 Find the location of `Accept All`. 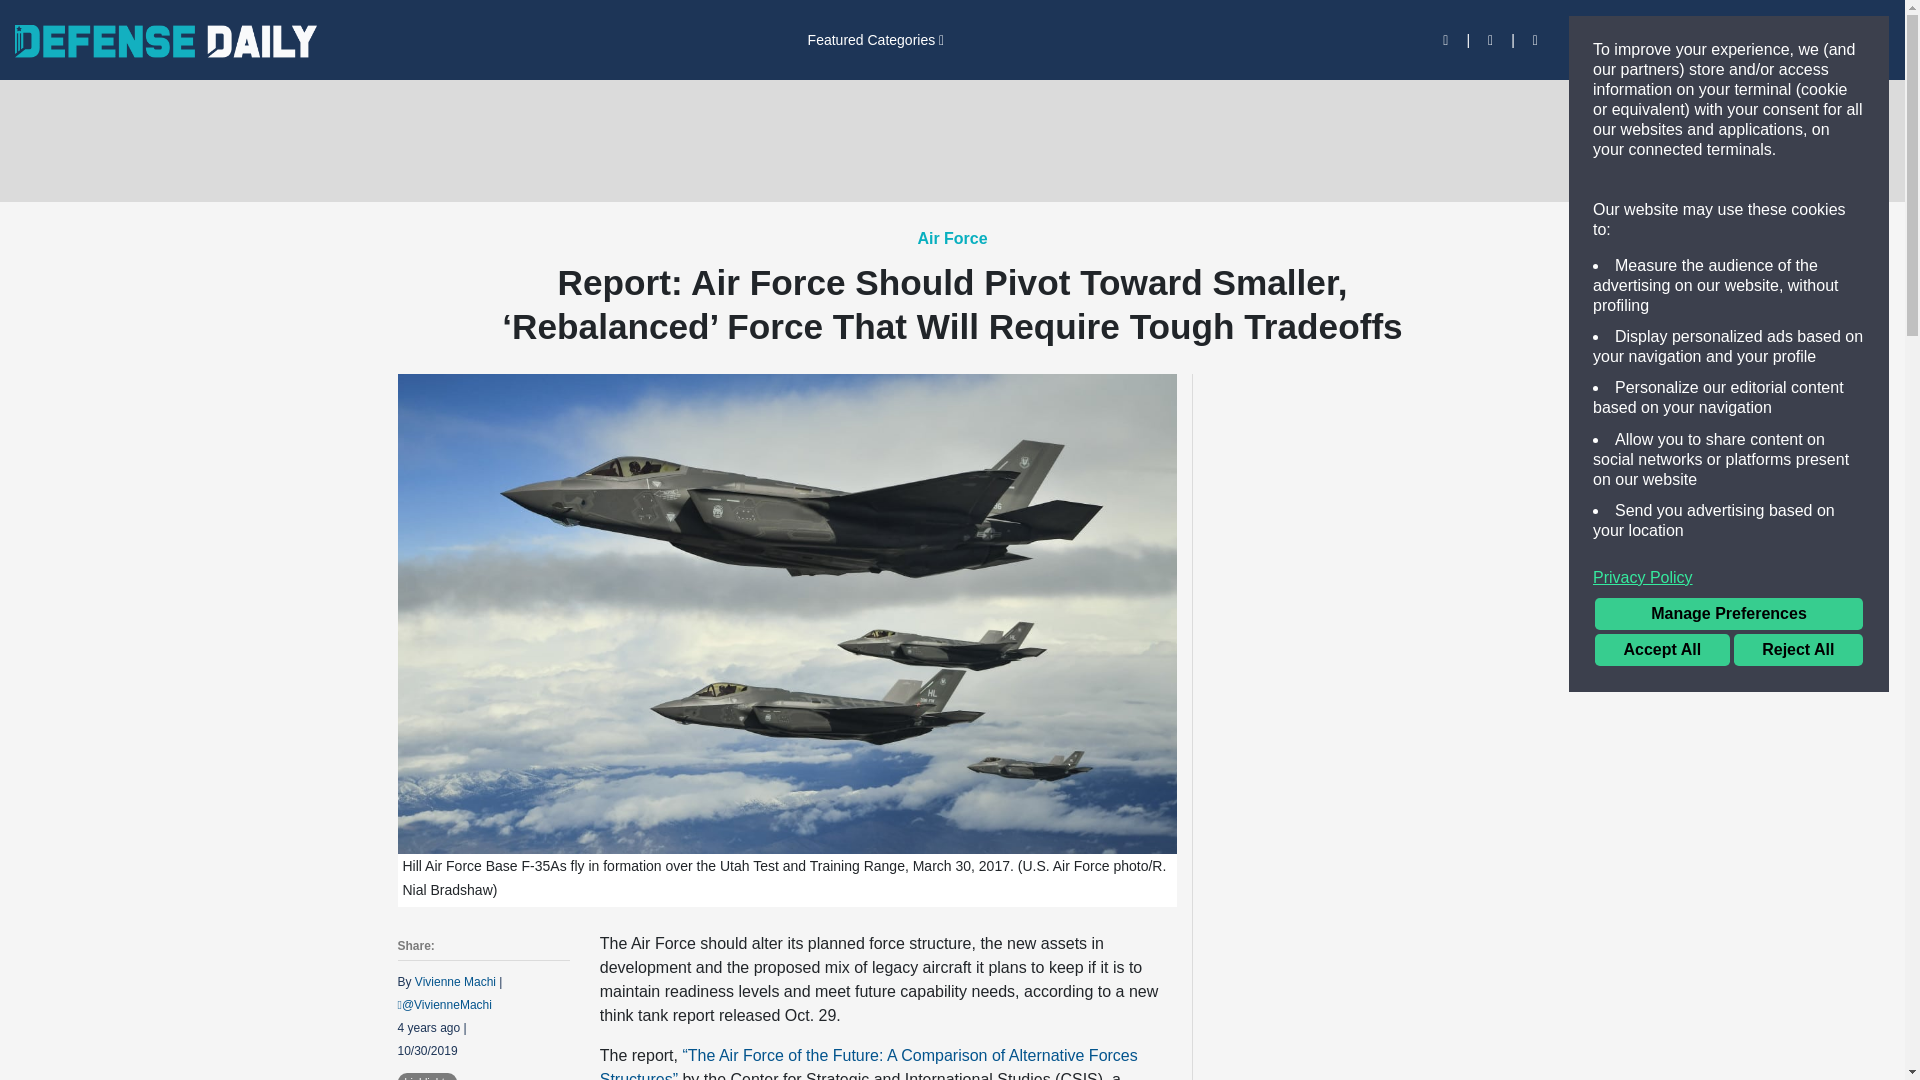

Accept All is located at coordinates (1662, 650).